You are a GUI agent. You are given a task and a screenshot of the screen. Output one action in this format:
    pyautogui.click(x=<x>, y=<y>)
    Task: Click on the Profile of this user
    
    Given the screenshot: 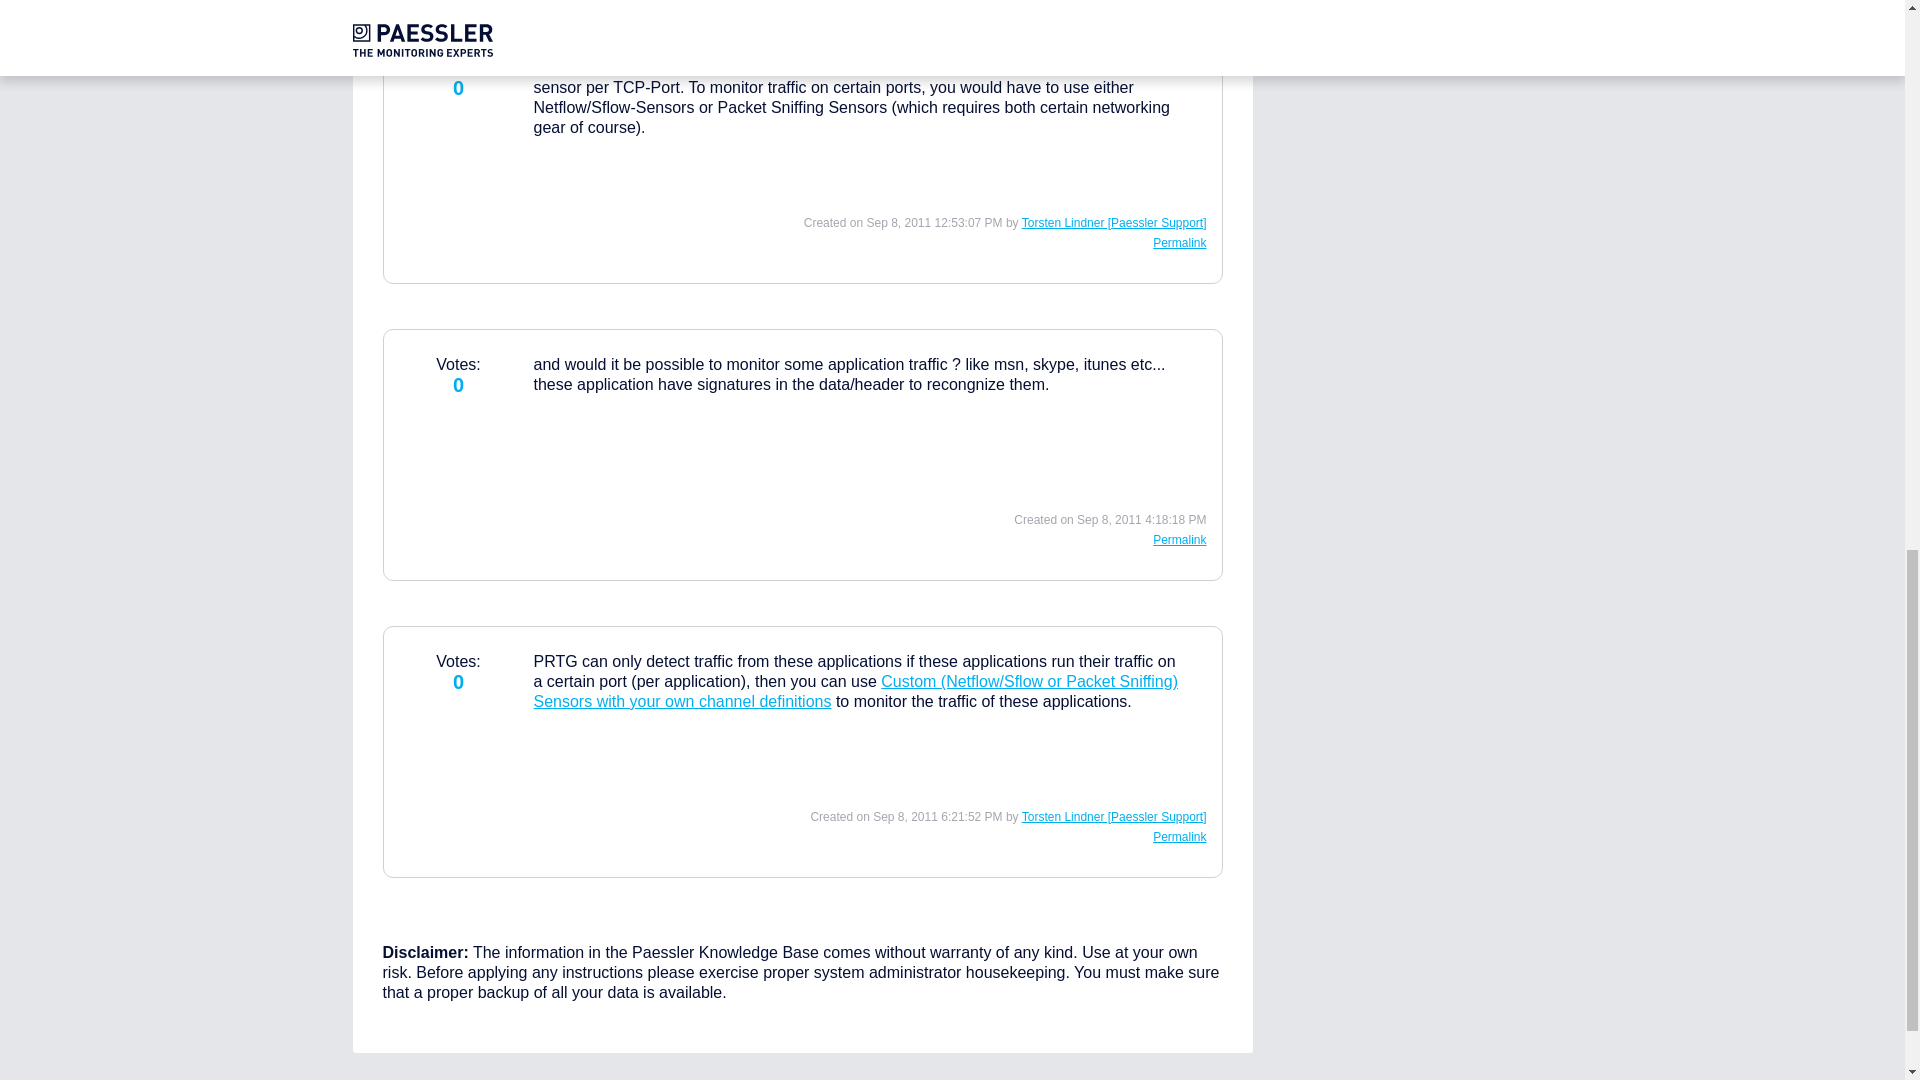 What is the action you would take?
    pyautogui.click(x=1114, y=223)
    